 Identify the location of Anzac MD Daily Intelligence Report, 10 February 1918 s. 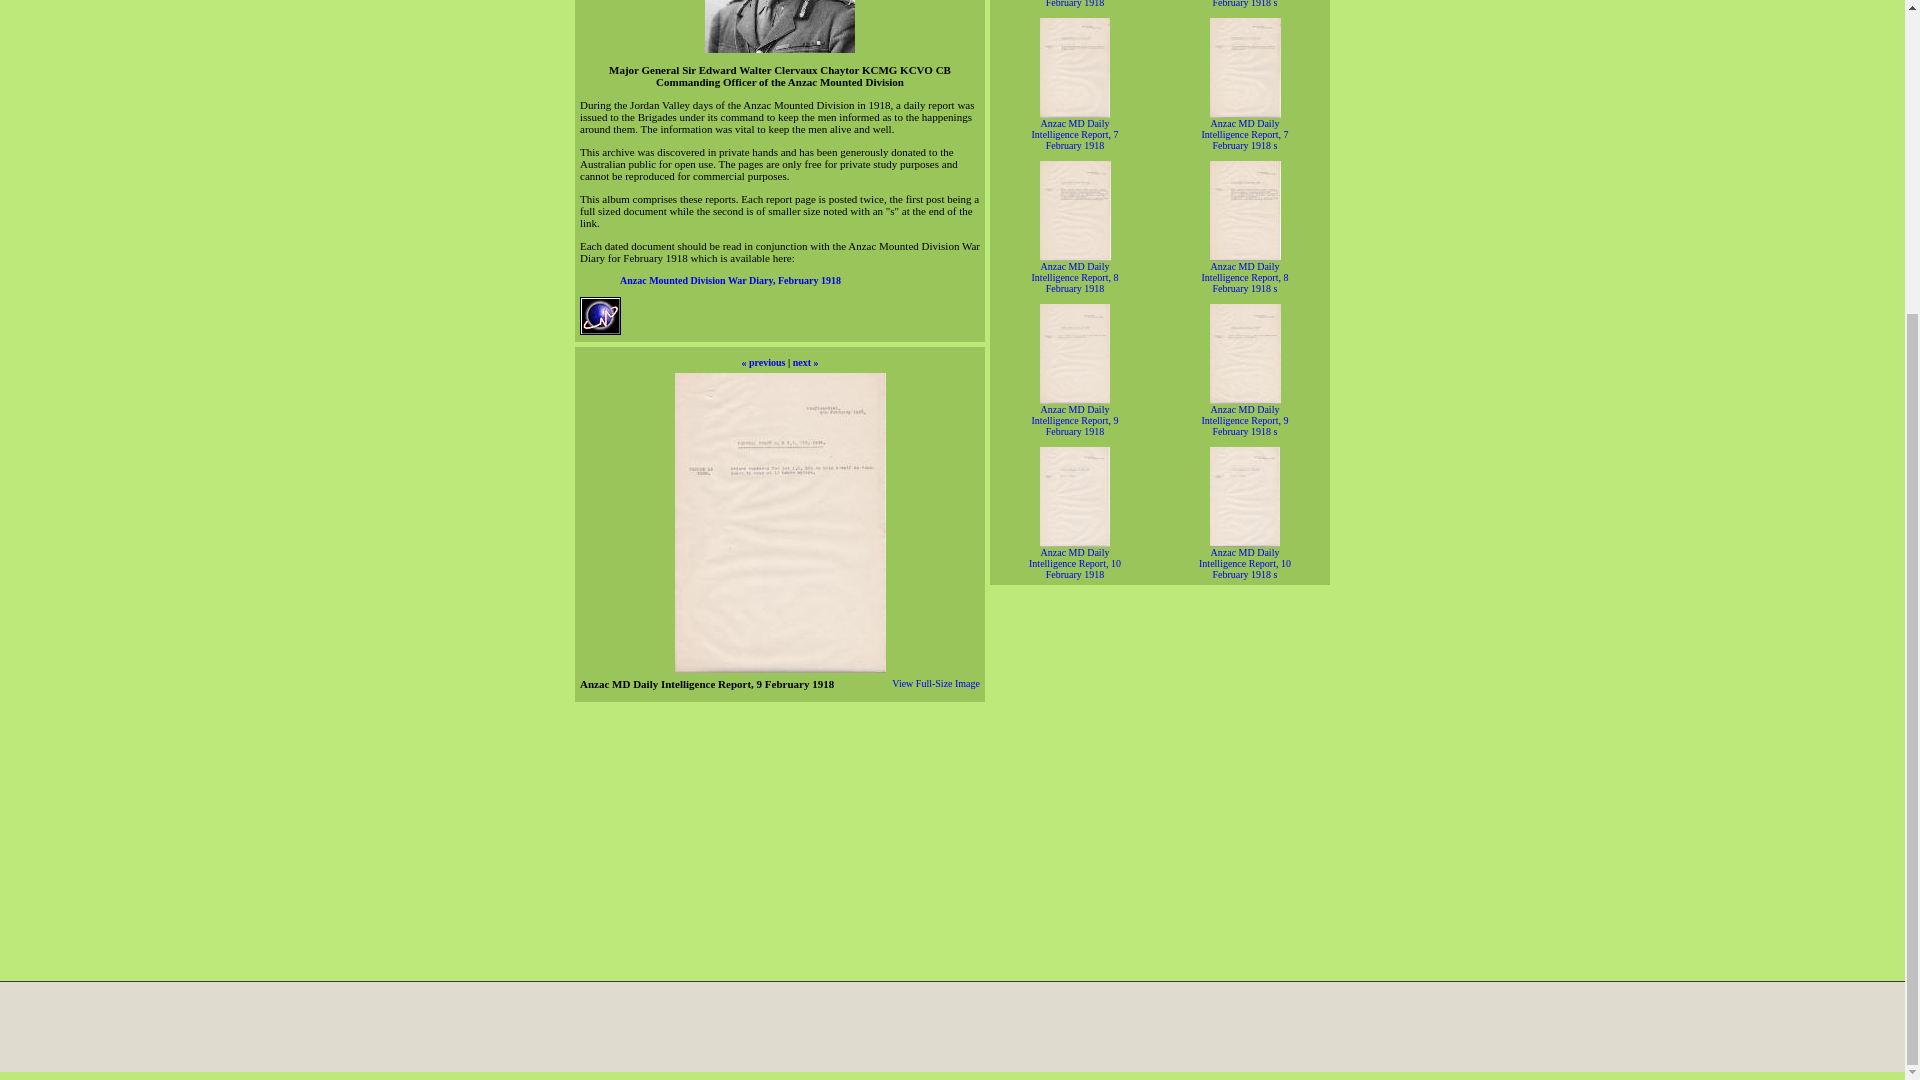
(1244, 562).